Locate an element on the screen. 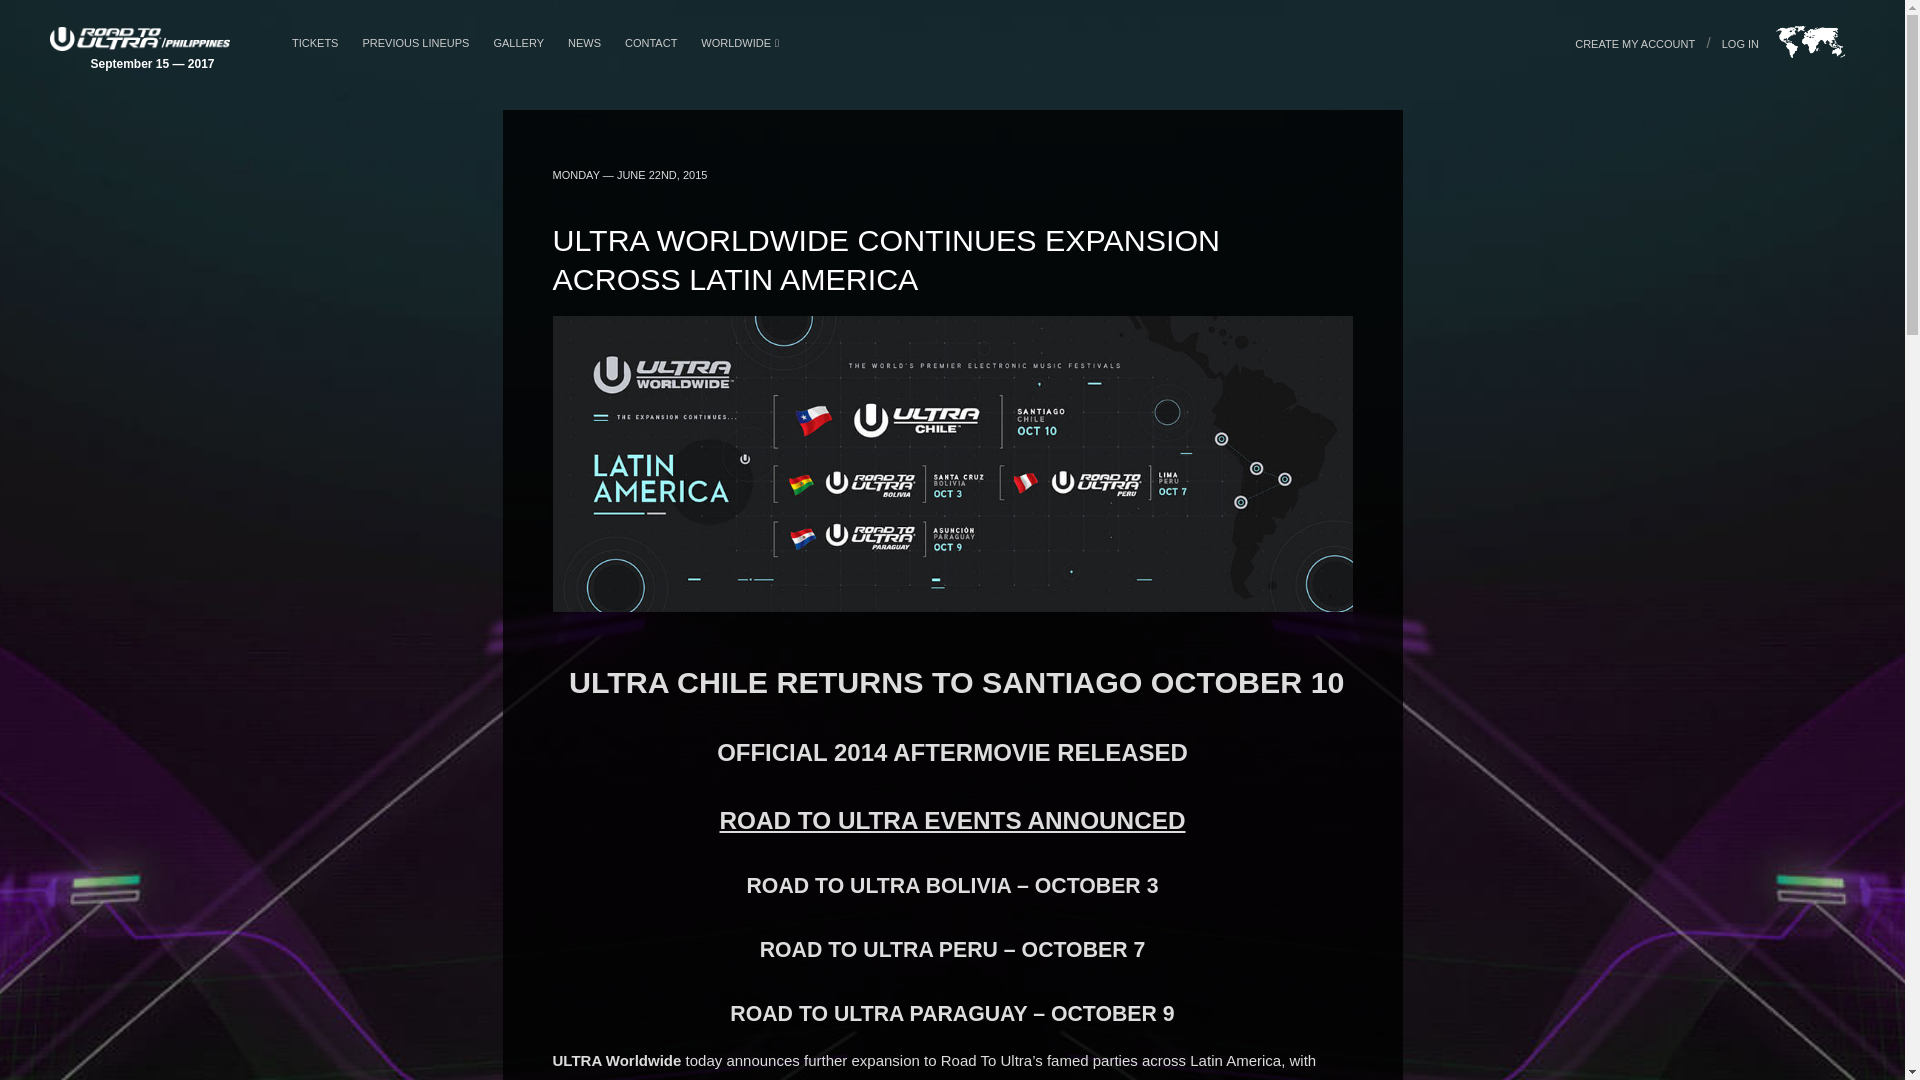 The image size is (1920, 1080). Ultra Worldwide Continues Expansion Across Latin America is located at coordinates (952, 606).